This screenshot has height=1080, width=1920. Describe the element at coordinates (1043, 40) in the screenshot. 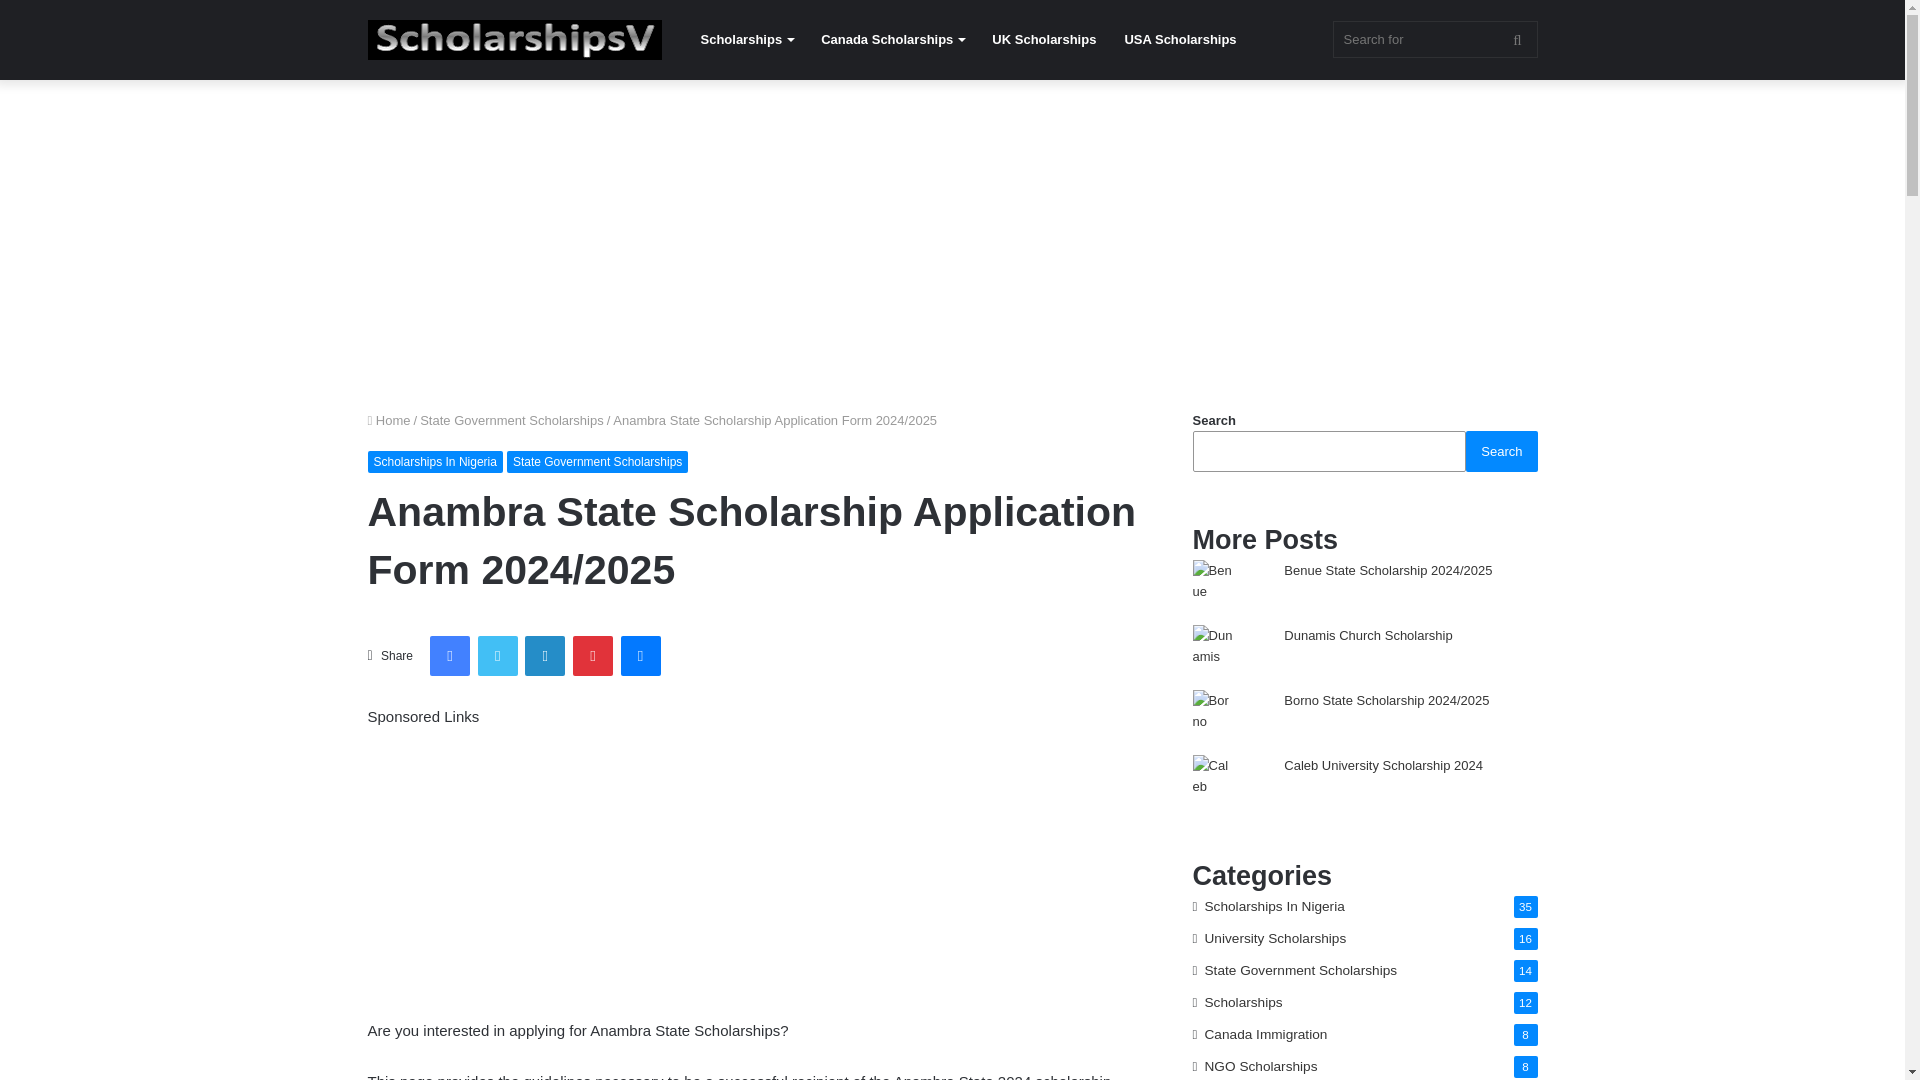

I see `UK Scholarships` at that location.